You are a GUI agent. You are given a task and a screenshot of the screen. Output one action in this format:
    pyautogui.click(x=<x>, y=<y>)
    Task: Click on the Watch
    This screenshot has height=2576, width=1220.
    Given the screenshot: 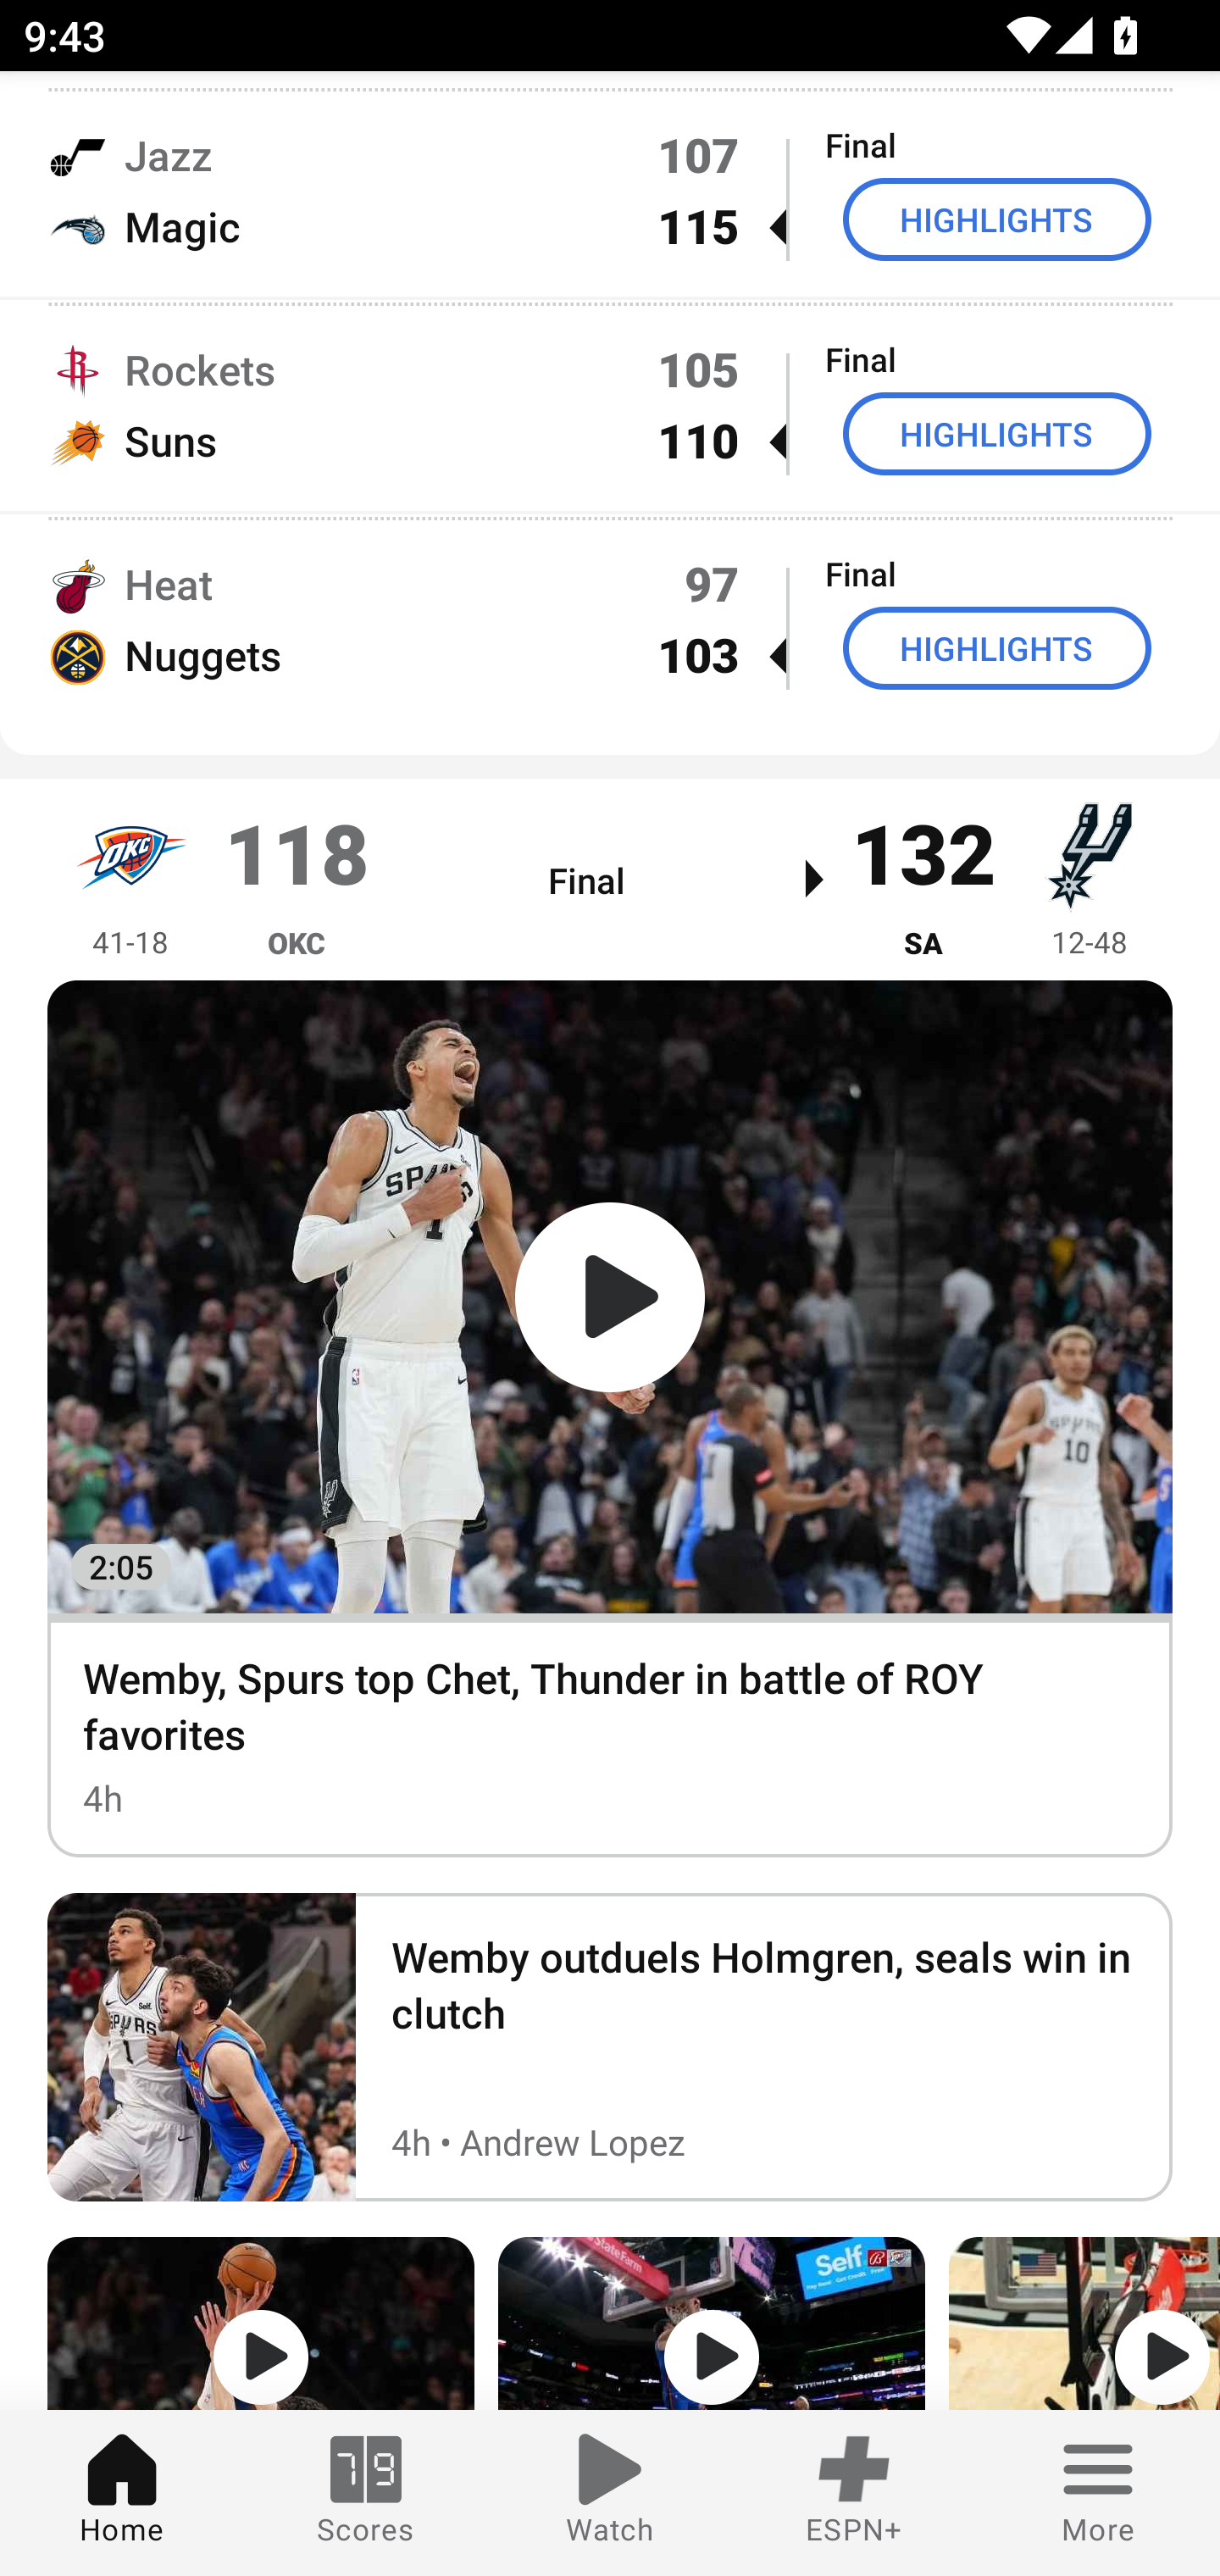 What is the action you would take?
    pyautogui.click(x=610, y=2493)
    